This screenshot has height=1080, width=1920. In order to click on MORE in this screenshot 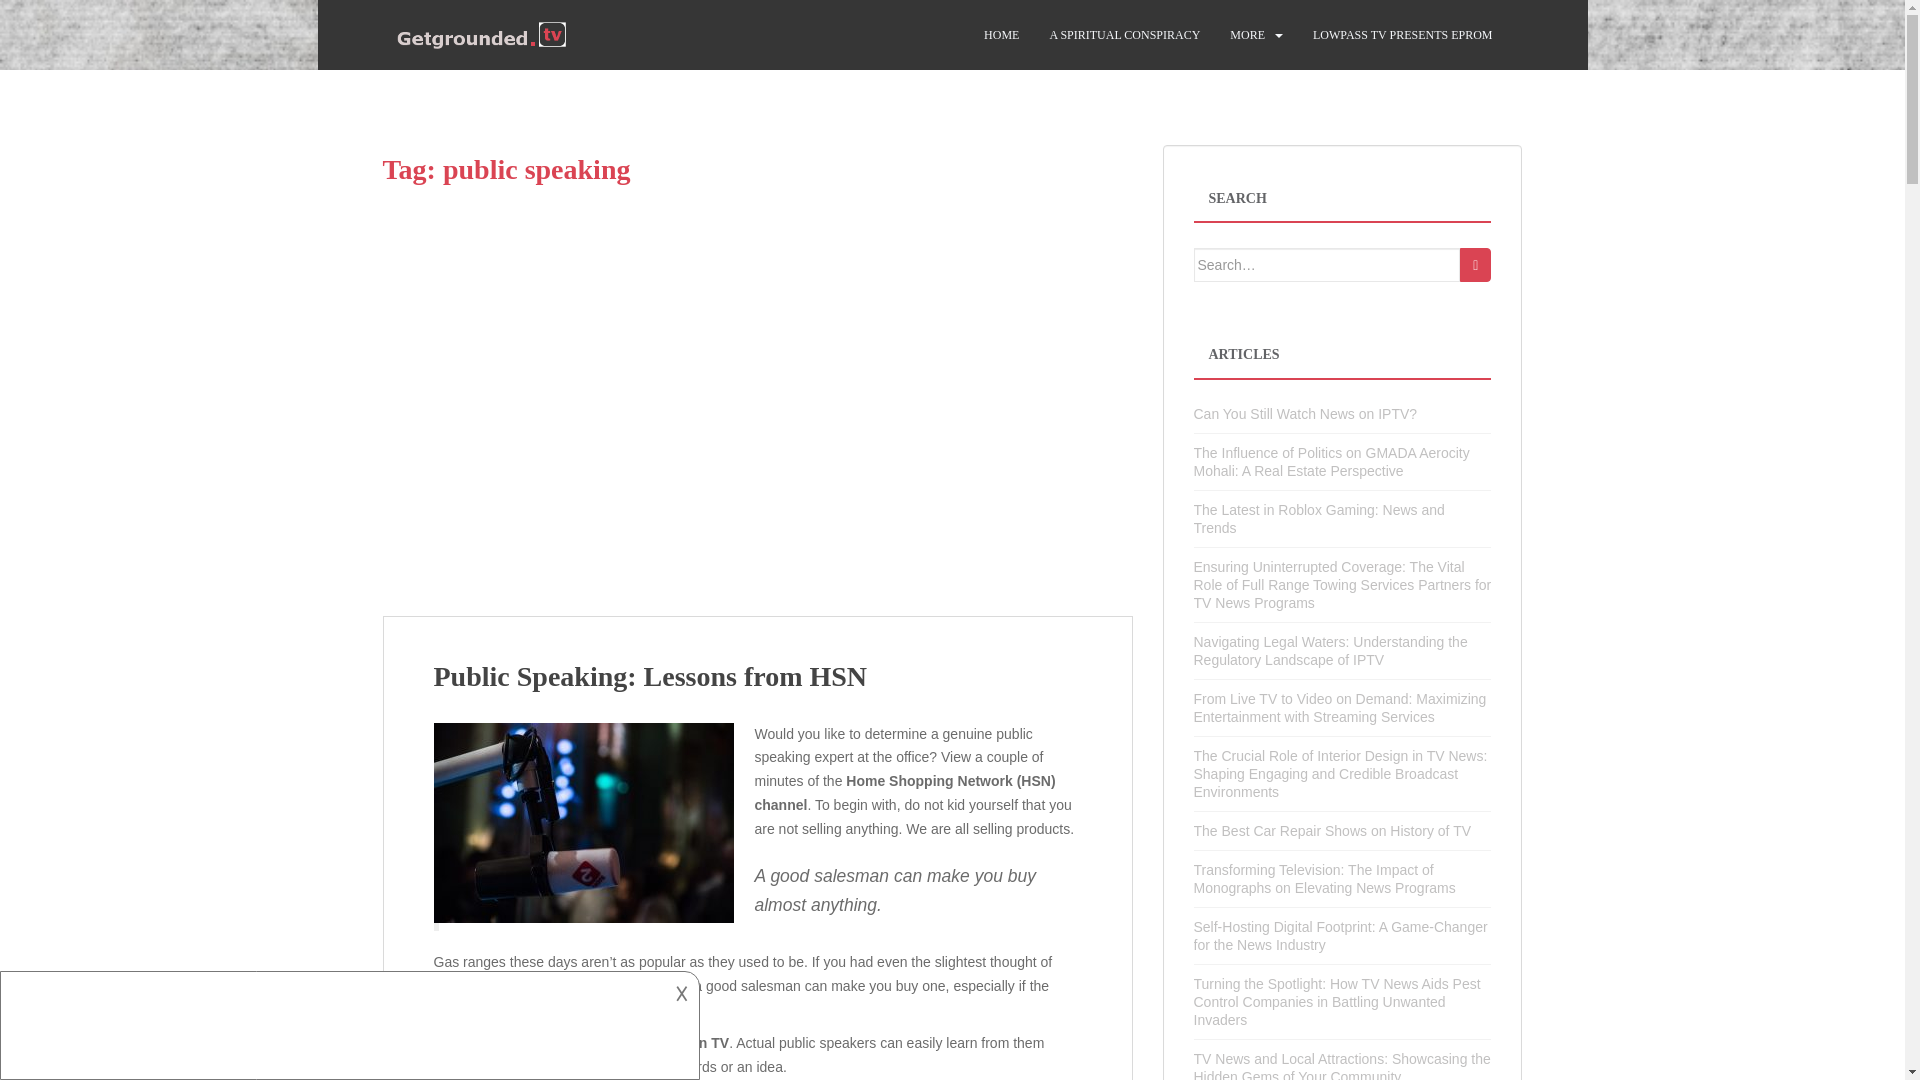, I will do `click(1248, 35)`.